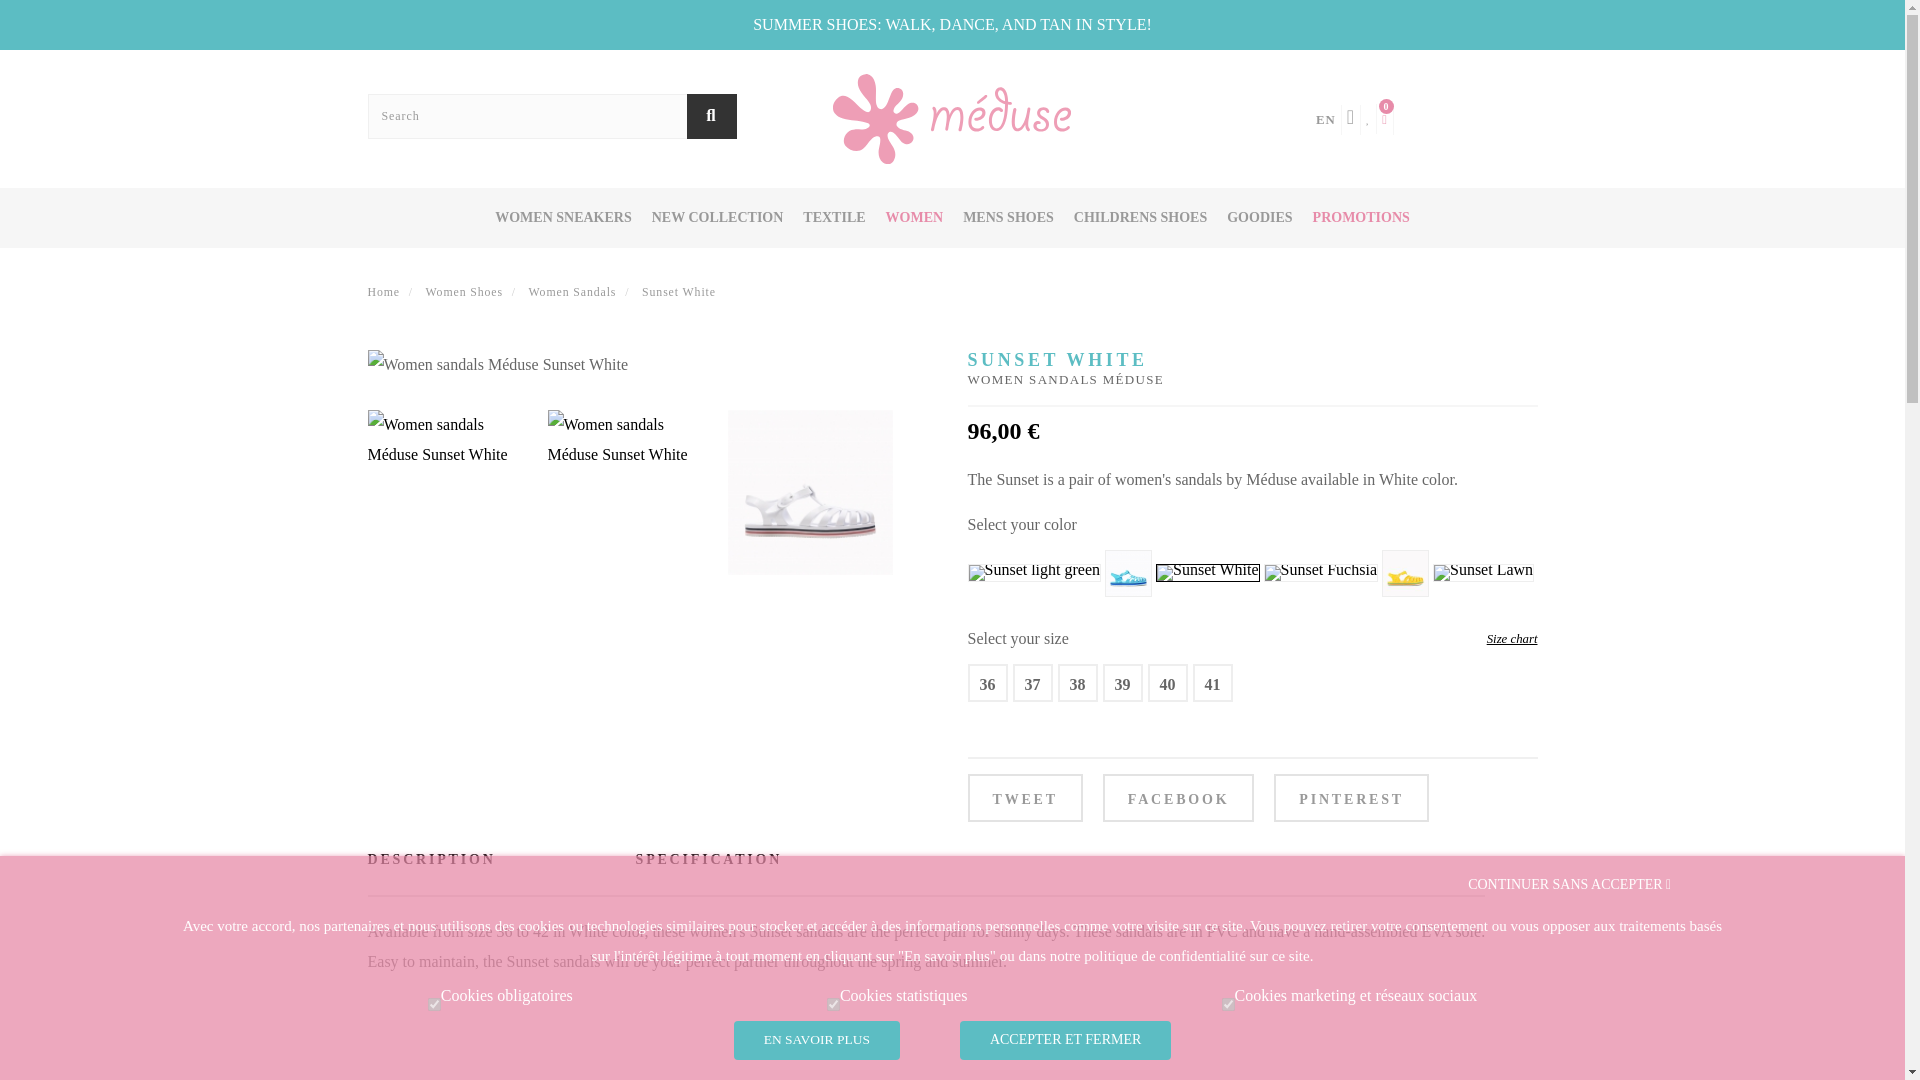 The width and height of the screenshot is (1920, 1080). Describe the element at coordinates (1228, 1004) in the screenshot. I see `on` at that location.